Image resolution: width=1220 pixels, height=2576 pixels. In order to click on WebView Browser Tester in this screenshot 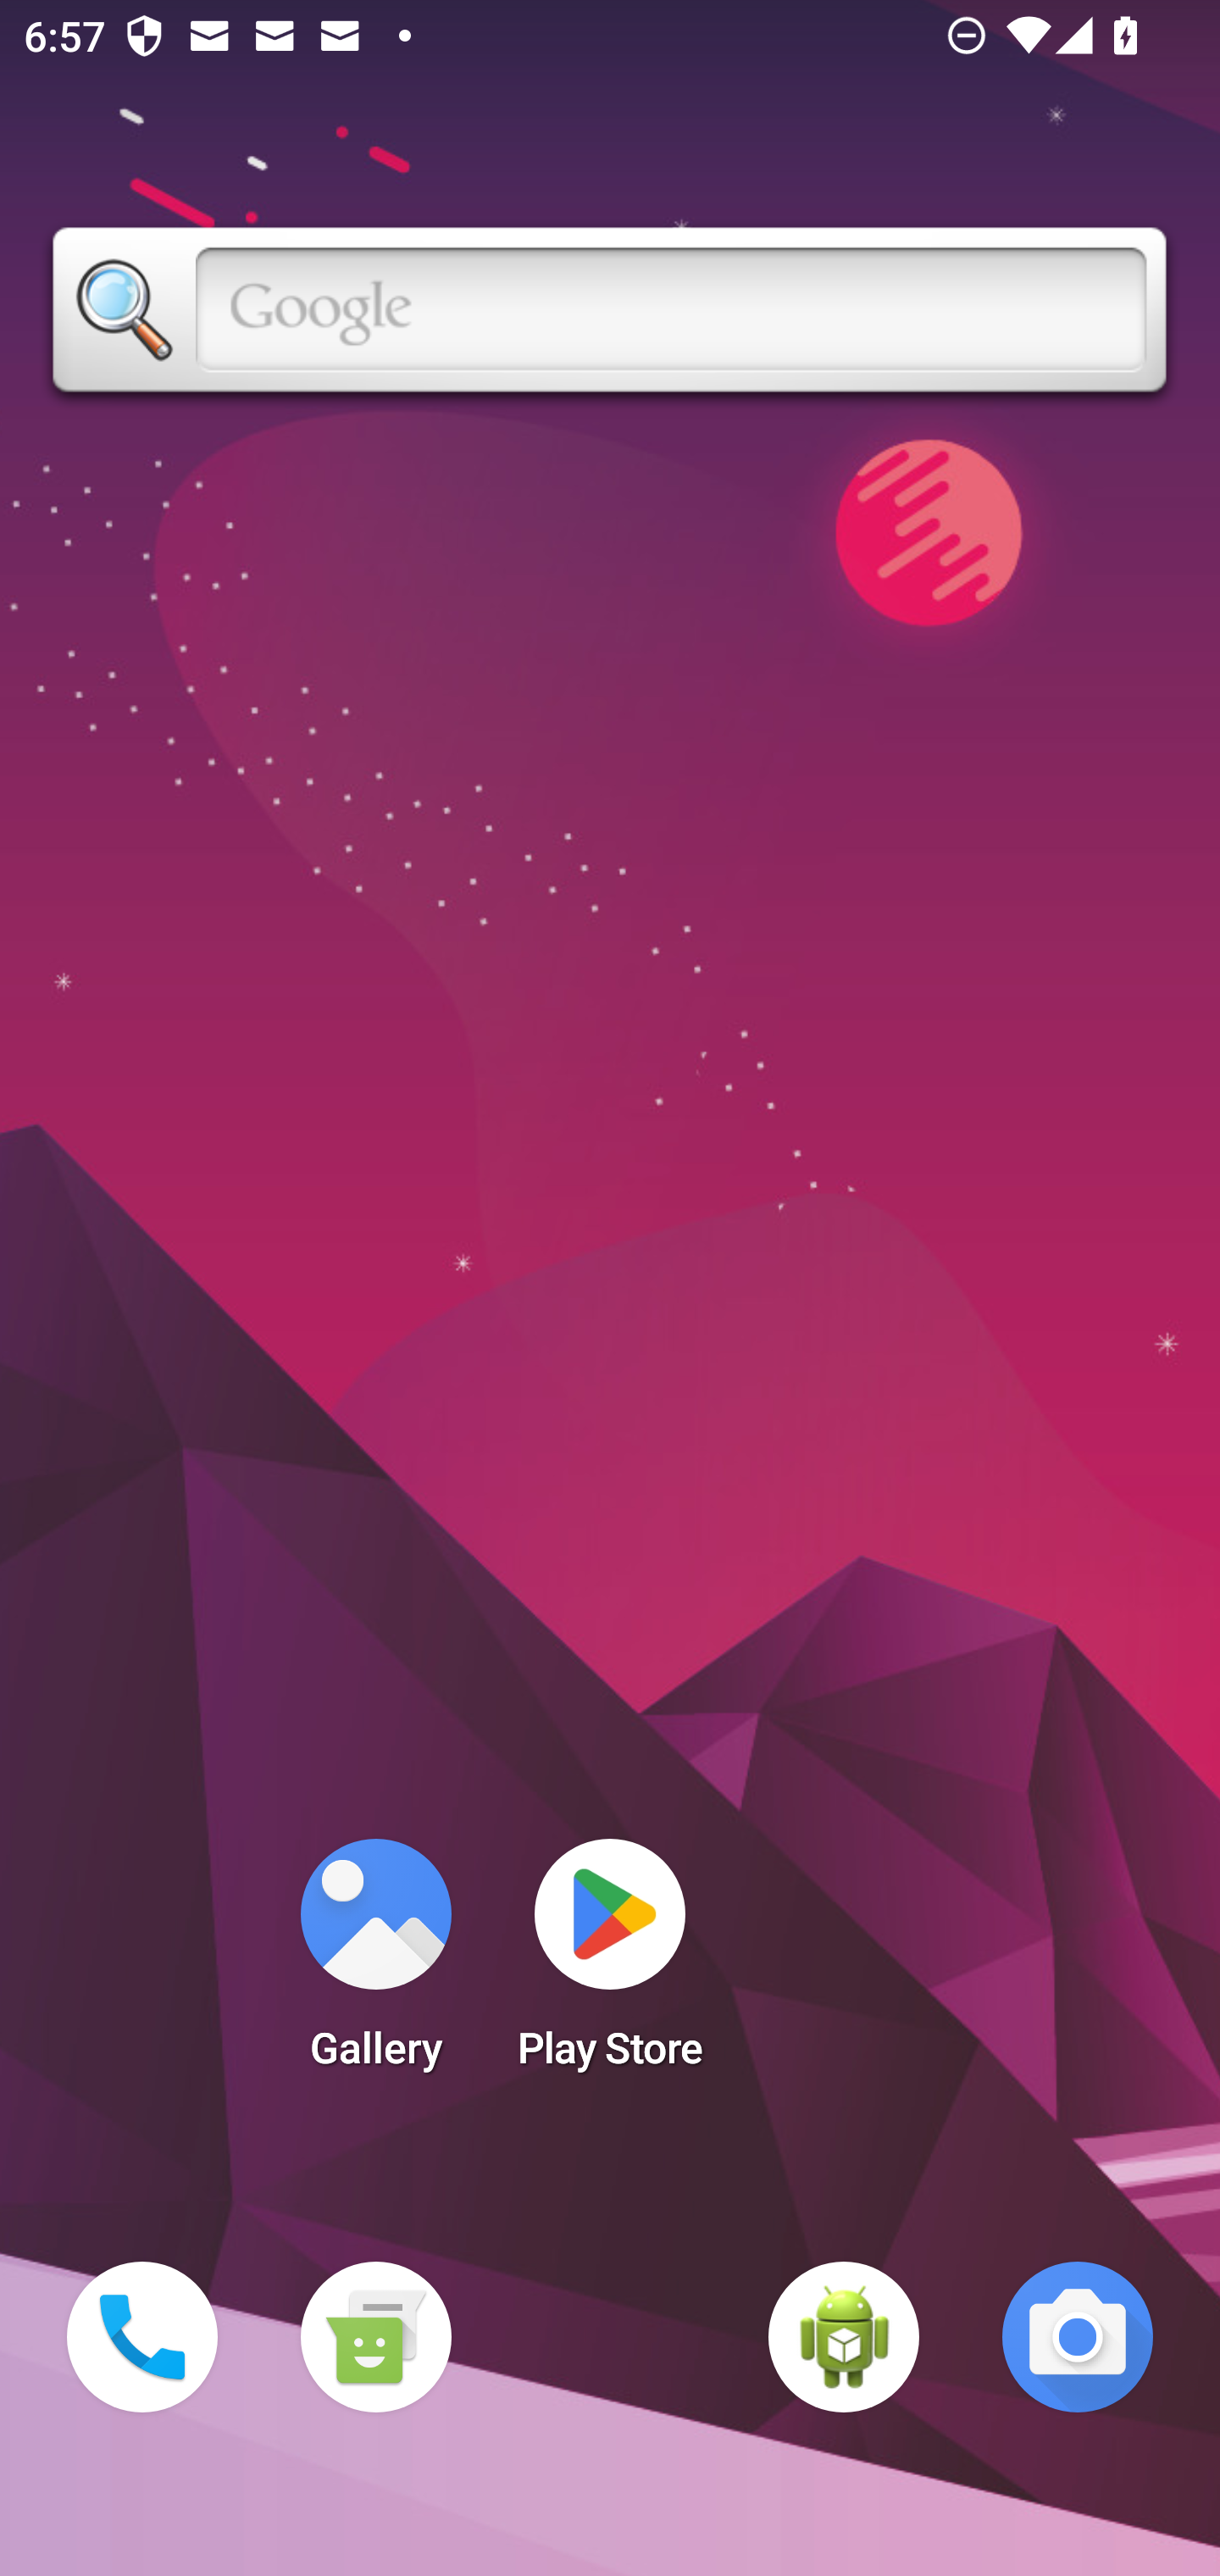, I will do `click(844, 2337)`.